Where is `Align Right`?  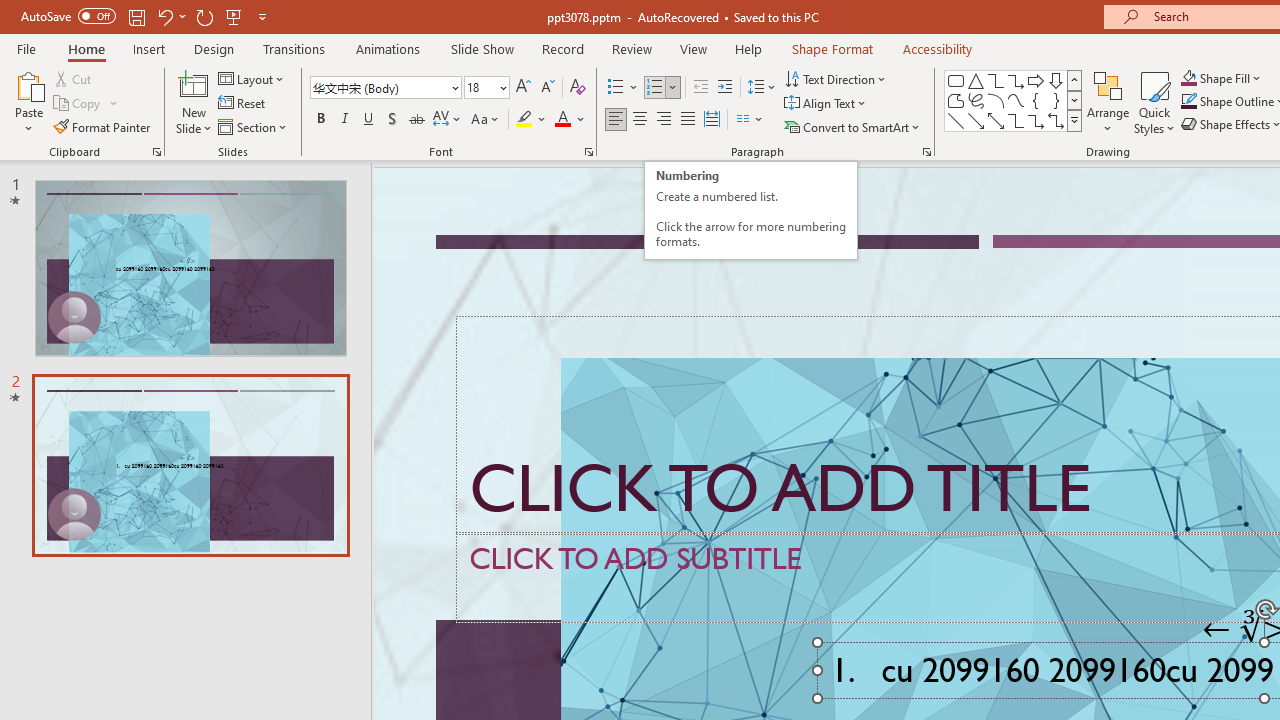
Align Right is located at coordinates (663, 120).